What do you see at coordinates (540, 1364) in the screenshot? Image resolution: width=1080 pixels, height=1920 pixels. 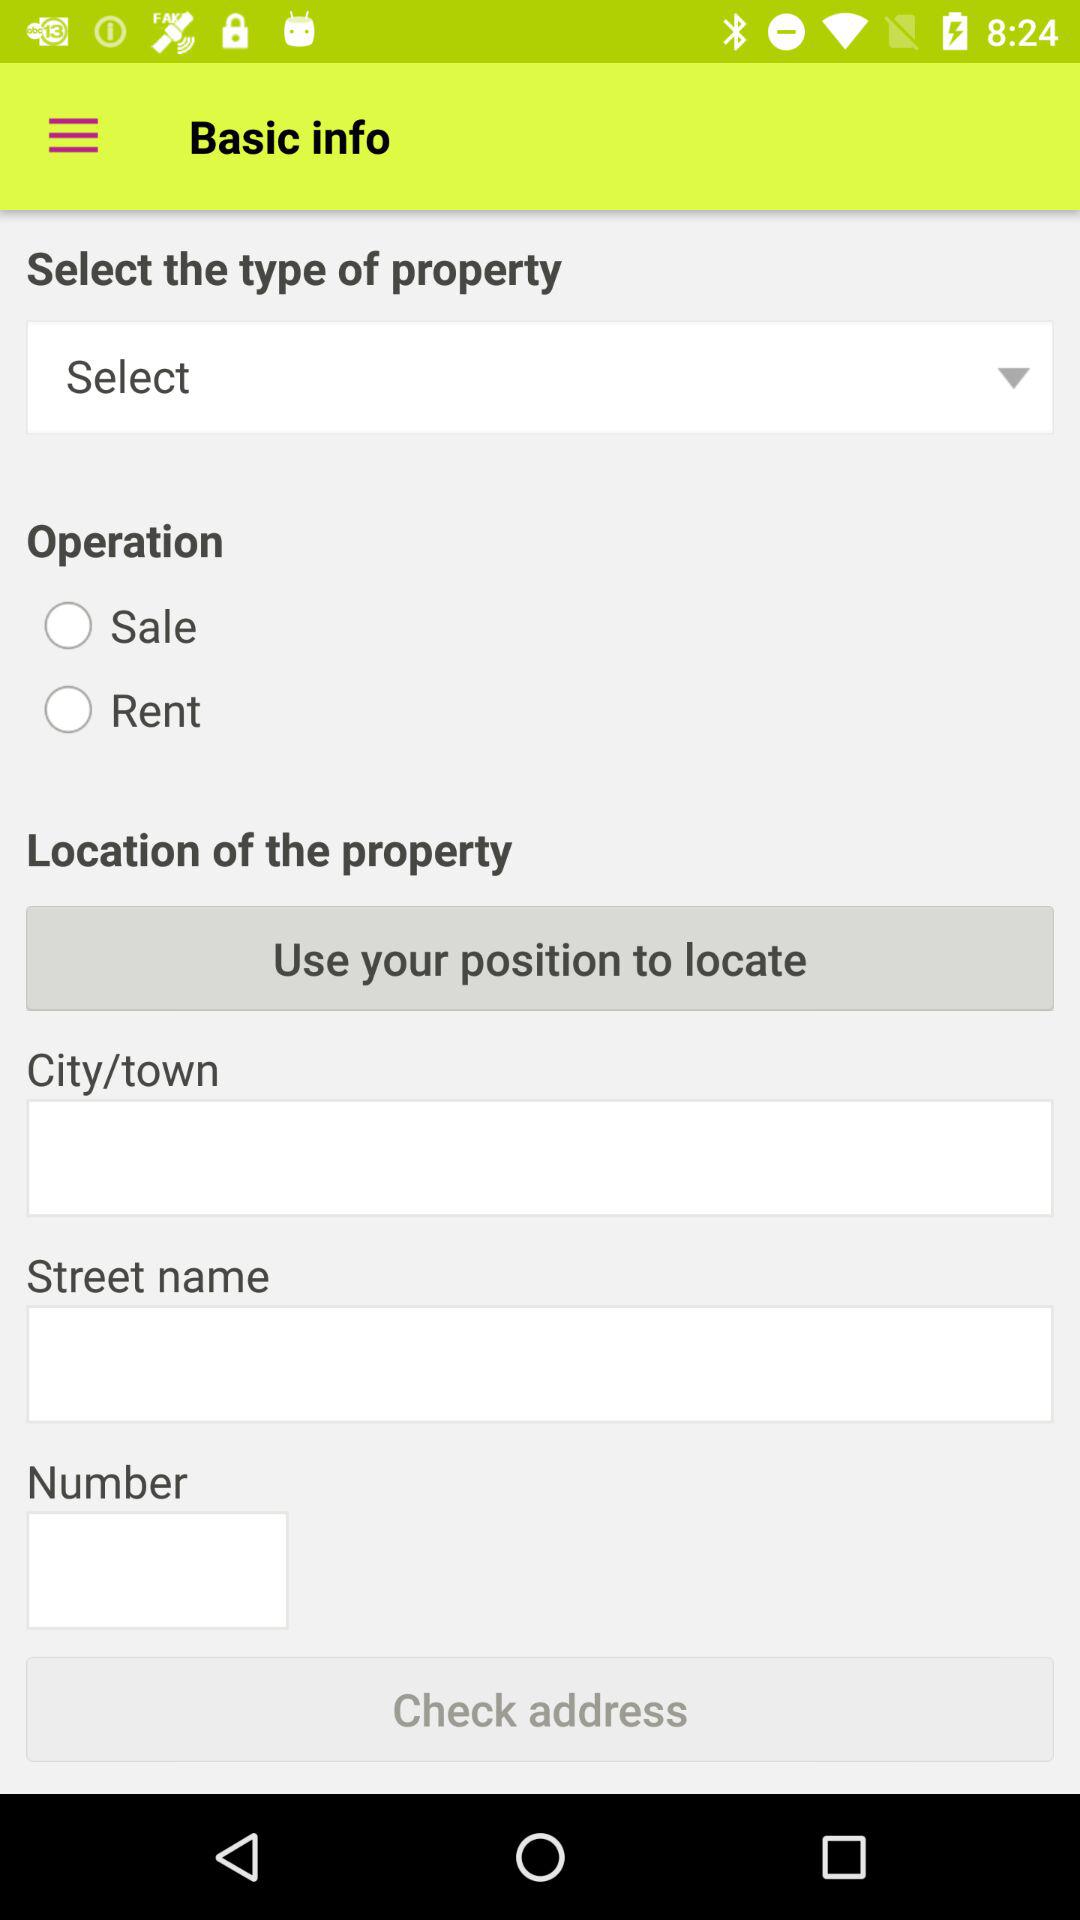 I see `street name enter box` at bounding box center [540, 1364].